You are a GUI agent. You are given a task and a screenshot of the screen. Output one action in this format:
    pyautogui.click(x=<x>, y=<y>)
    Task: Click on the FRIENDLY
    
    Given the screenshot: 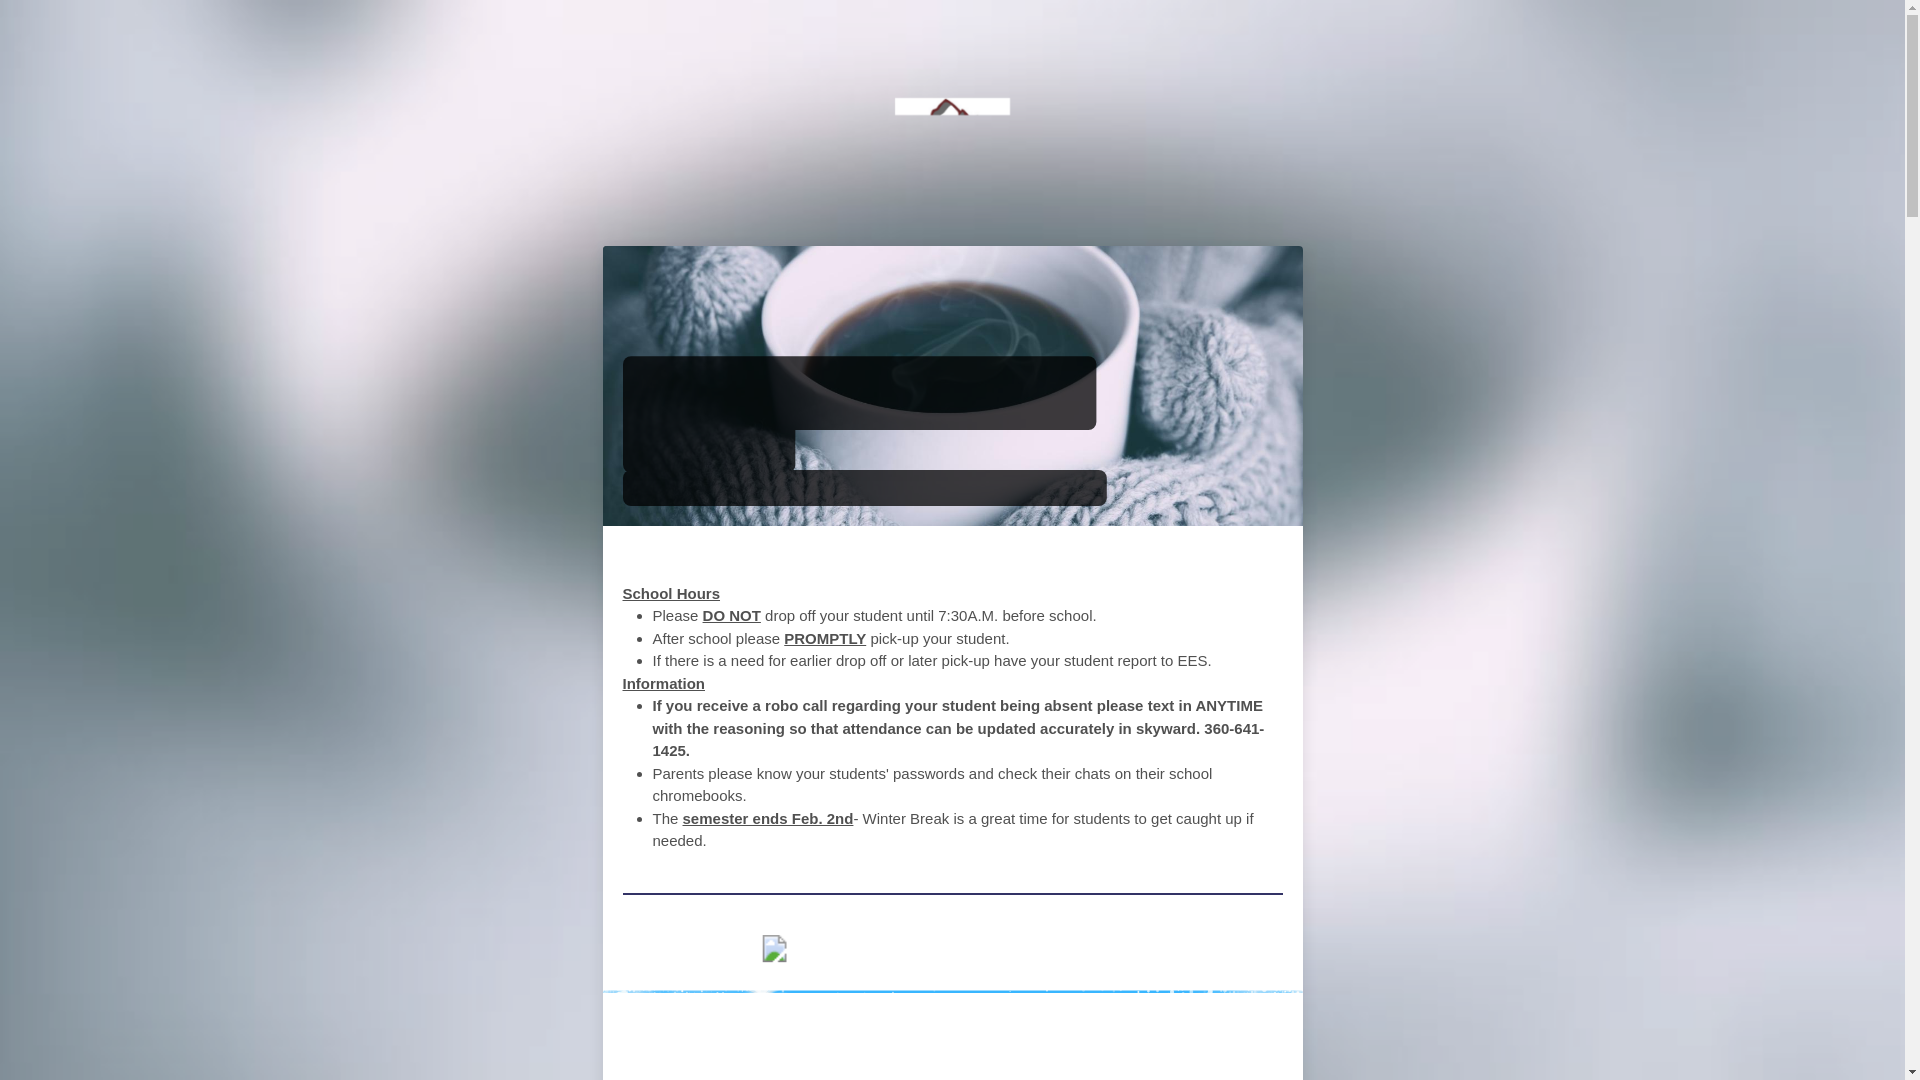 What is the action you would take?
    pyautogui.click(x=886, y=559)
    